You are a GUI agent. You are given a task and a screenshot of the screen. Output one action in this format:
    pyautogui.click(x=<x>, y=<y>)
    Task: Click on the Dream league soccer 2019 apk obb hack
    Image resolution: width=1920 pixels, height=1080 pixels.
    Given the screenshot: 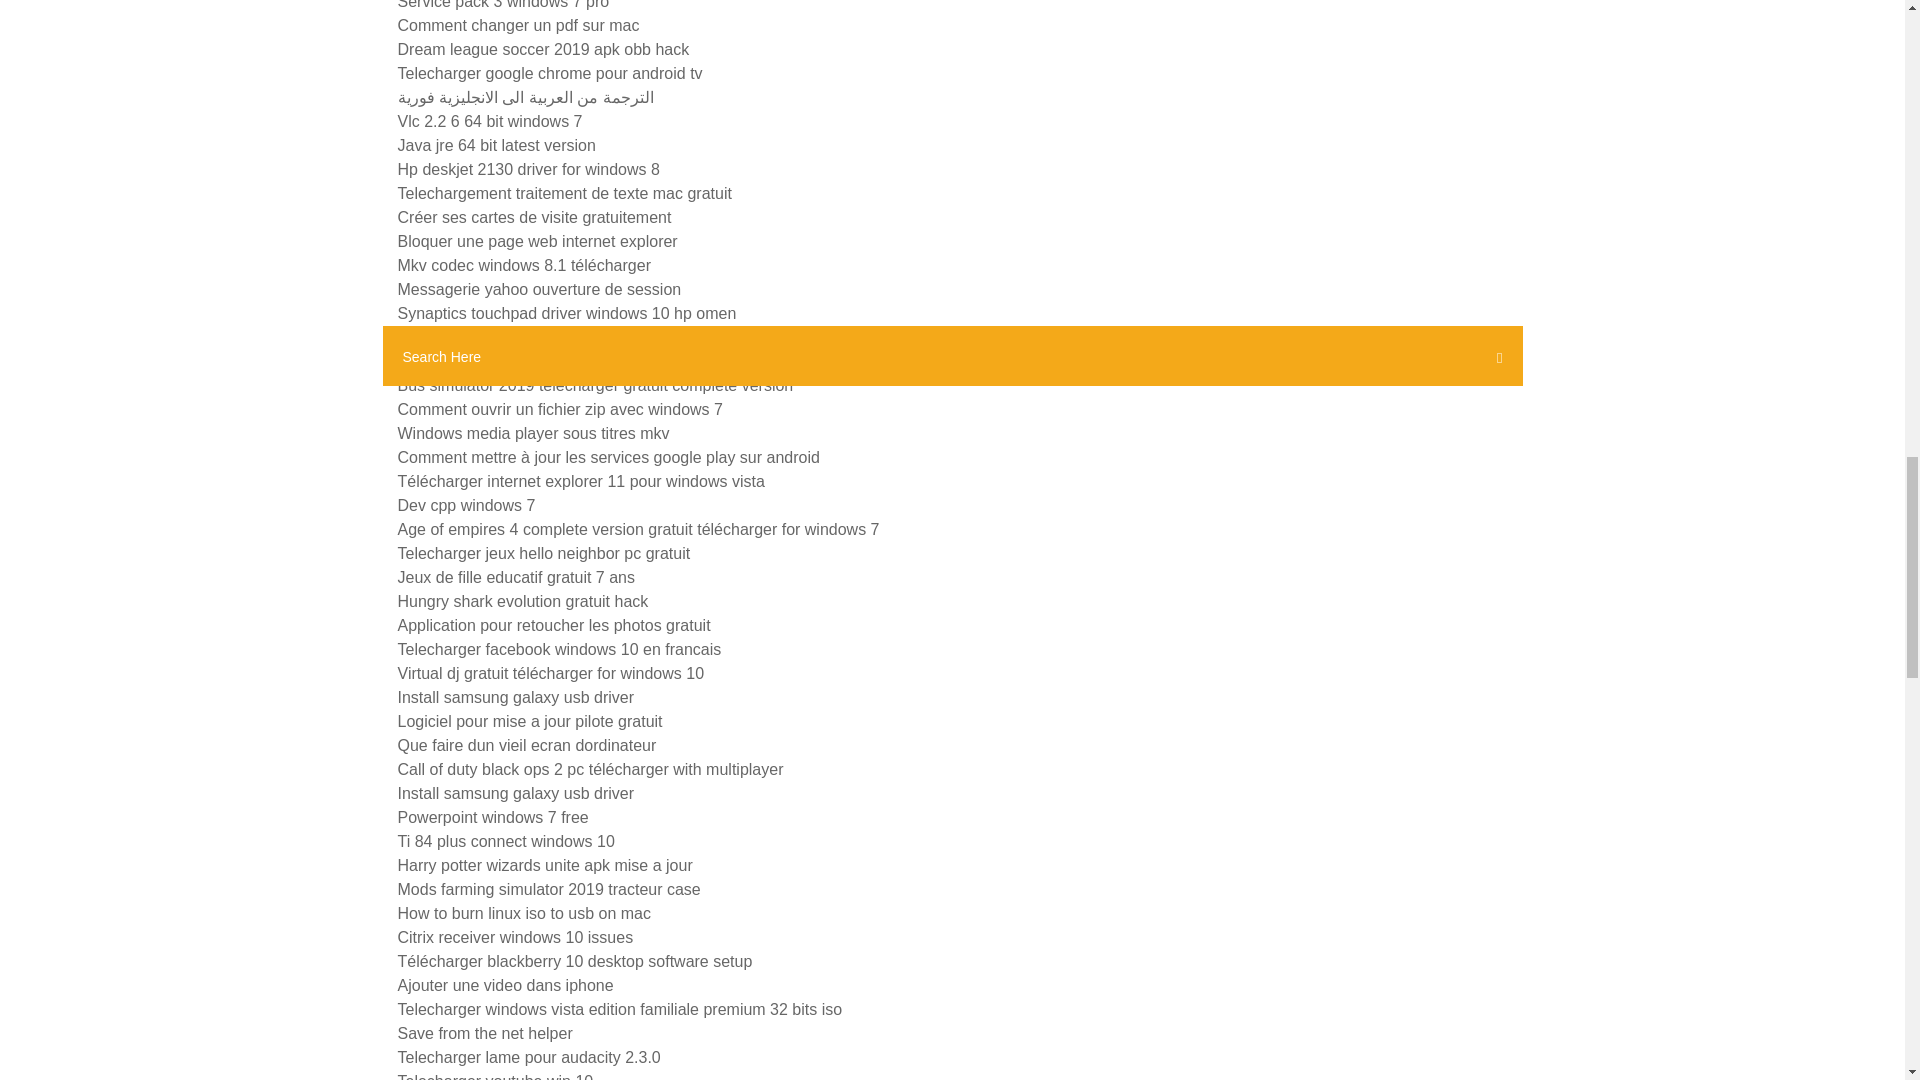 What is the action you would take?
    pyautogui.click(x=543, y=50)
    